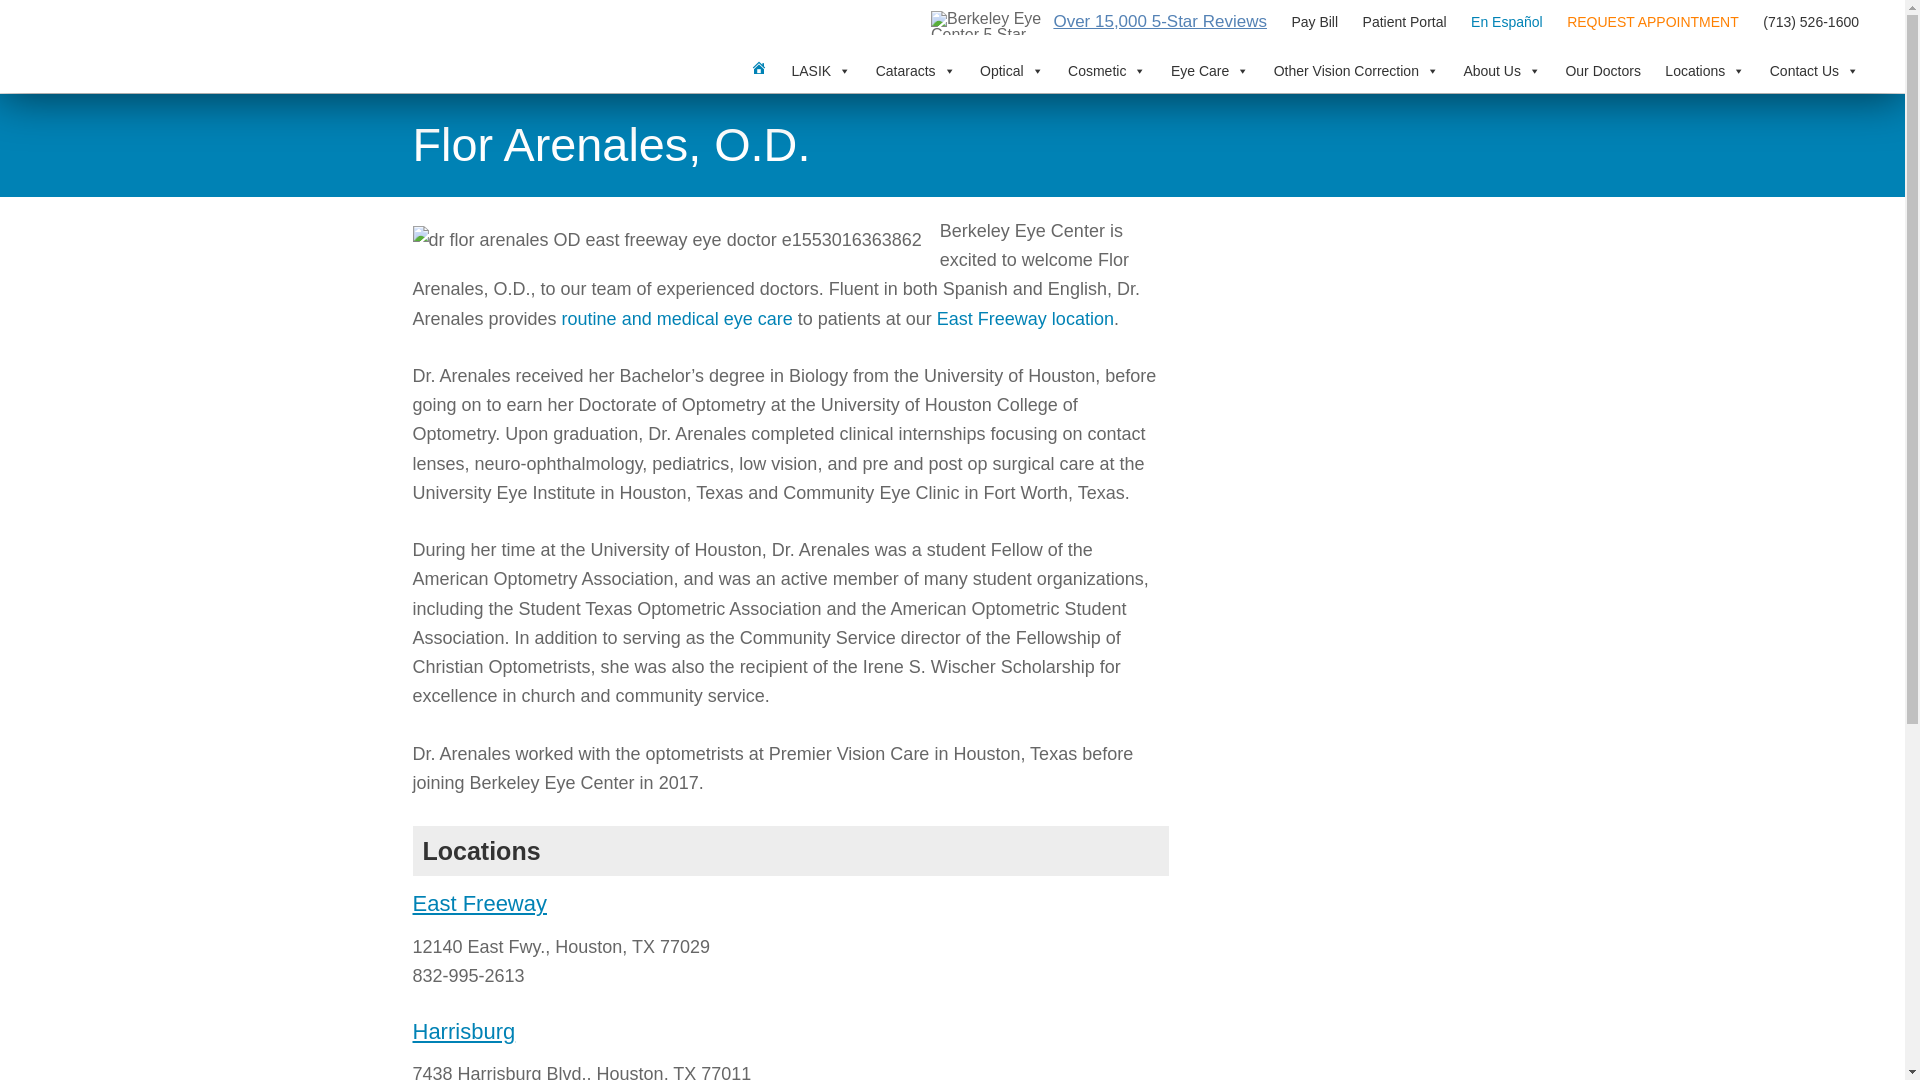 This screenshot has height=1080, width=1920. Describe the element at coordinates (915, 70) in the screenshot. I see `Cataracts` at that location.